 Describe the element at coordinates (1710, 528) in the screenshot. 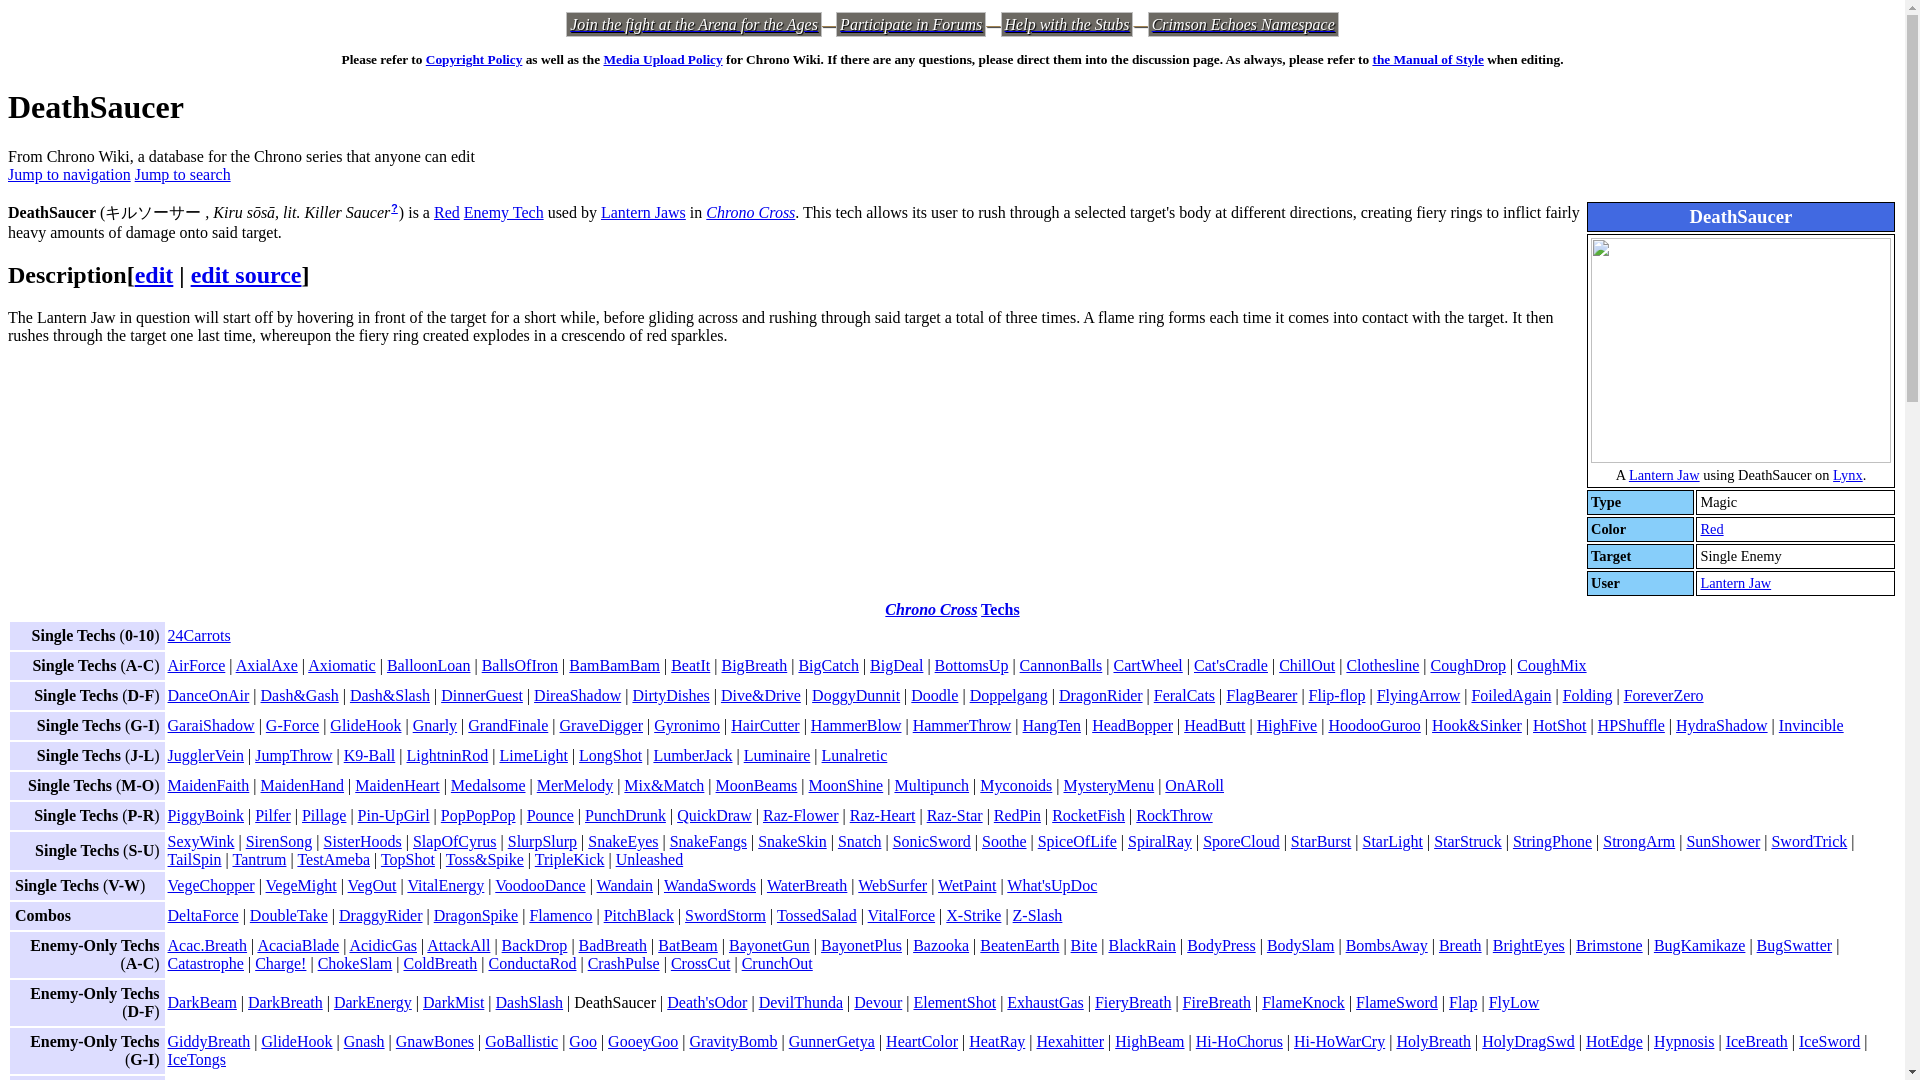

I see `Red` at that location.